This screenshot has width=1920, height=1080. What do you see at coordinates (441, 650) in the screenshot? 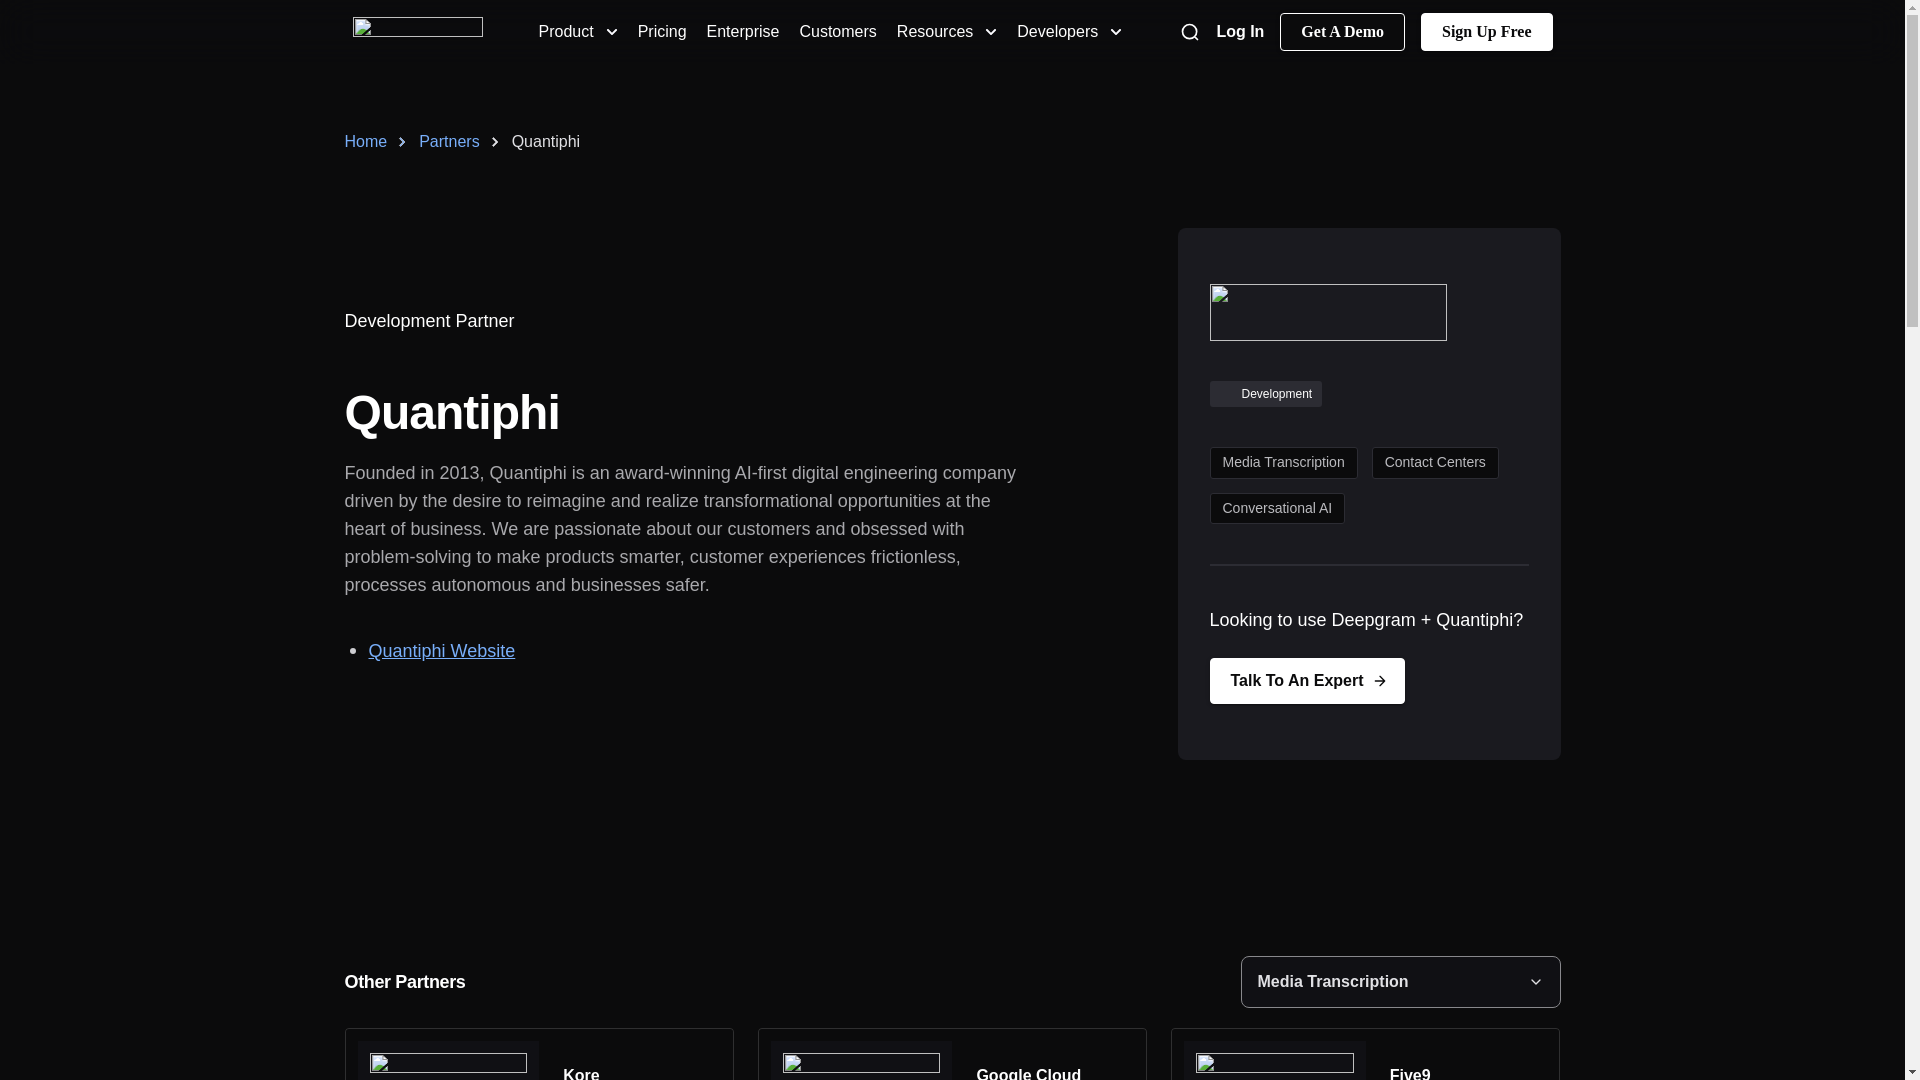
I see `Quantiphi Website` at bounding box center [441, 650].